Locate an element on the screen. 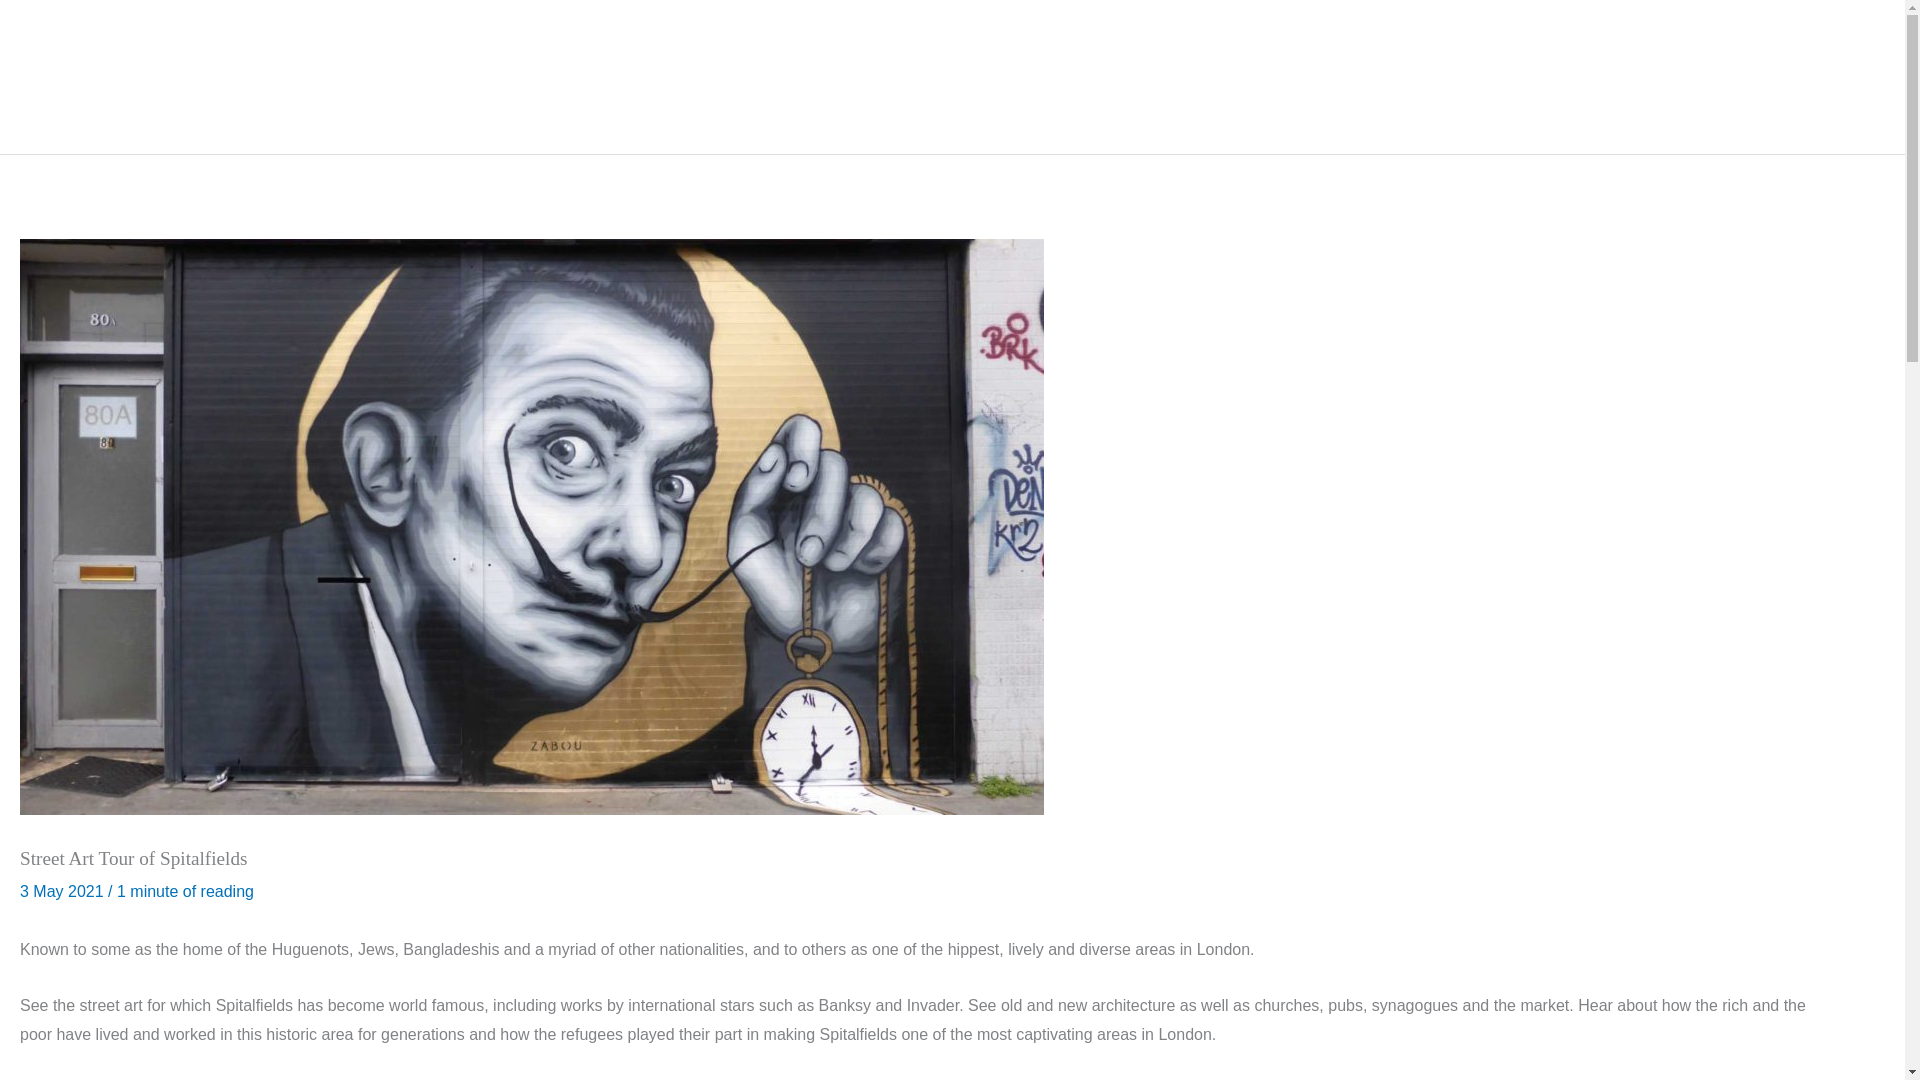 Image resolution: width=1920 pixels, height=1080 pixels. Huguenot Ancestry is located at coordinates (1052, 76).